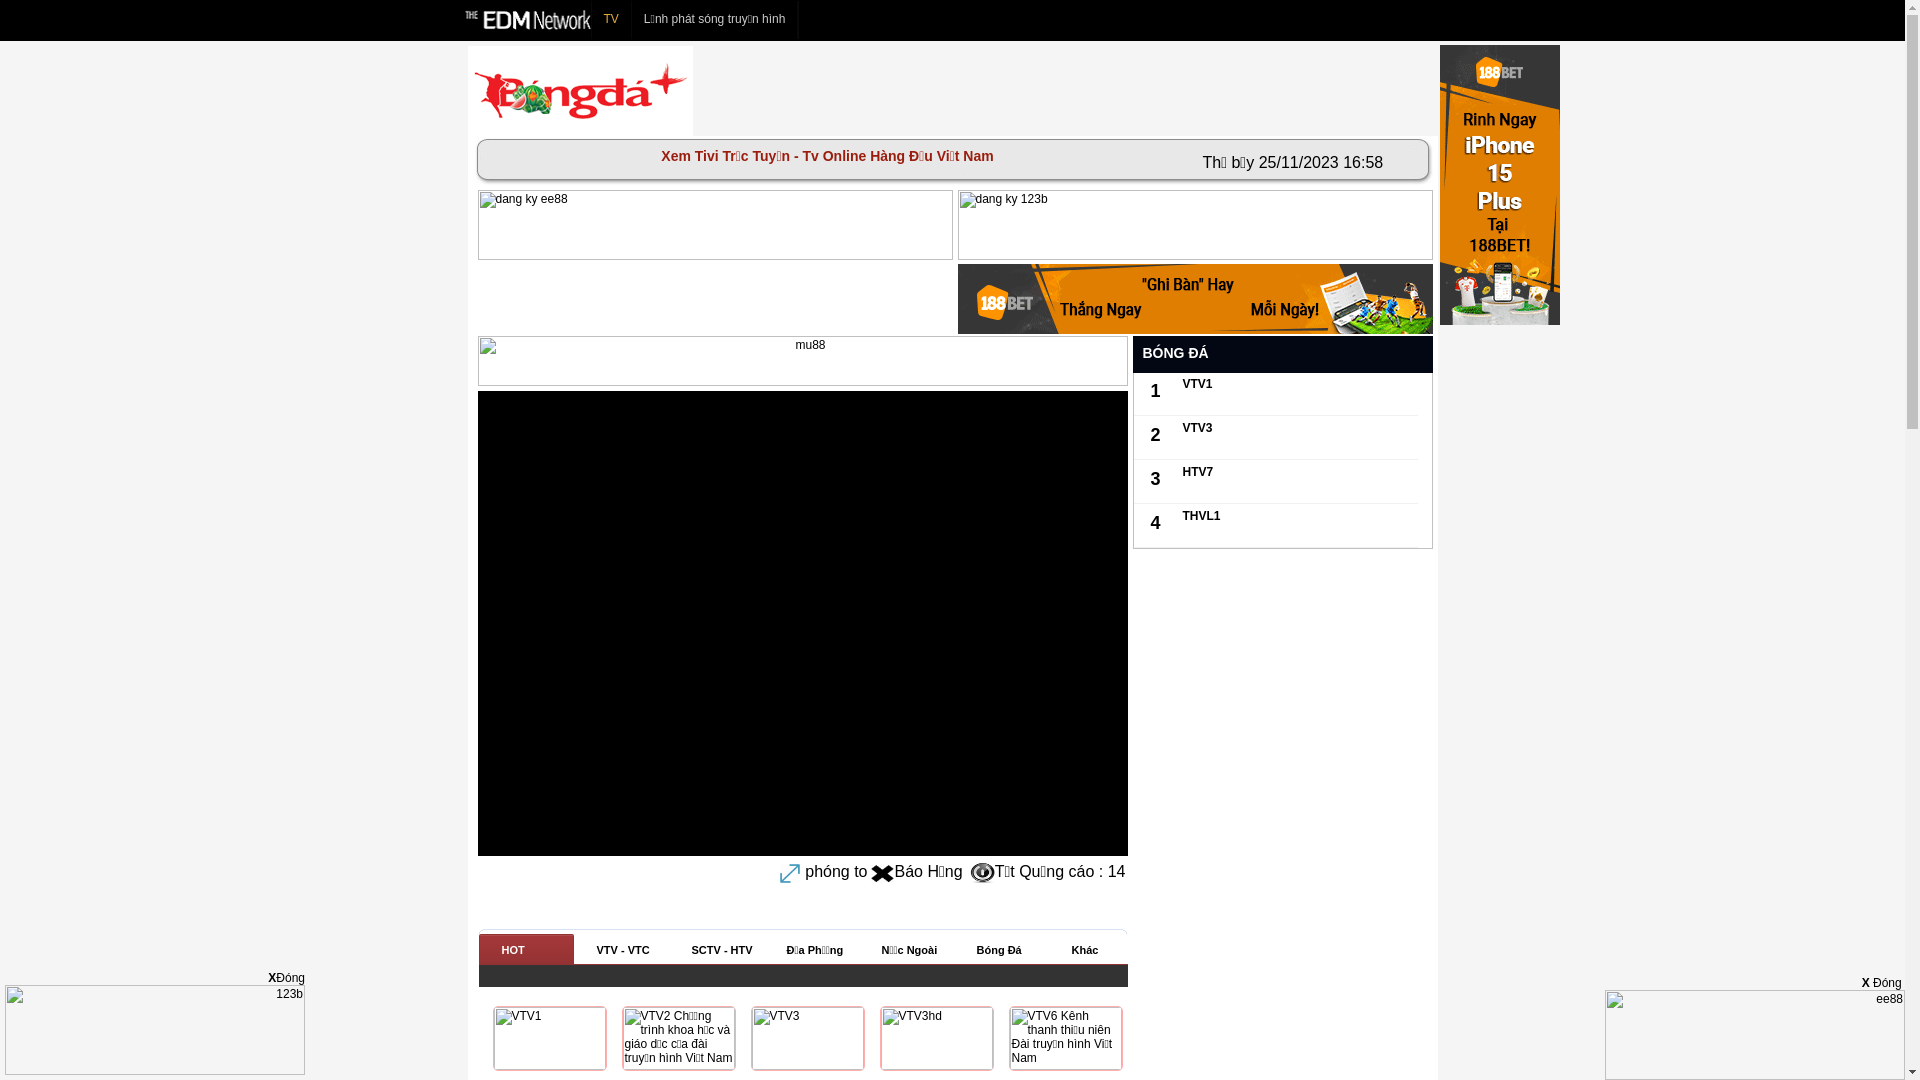  What do you see at coordinates (1198, 472) in the screenshot?
I see `HTV7` at bounding box center [1198, 472].